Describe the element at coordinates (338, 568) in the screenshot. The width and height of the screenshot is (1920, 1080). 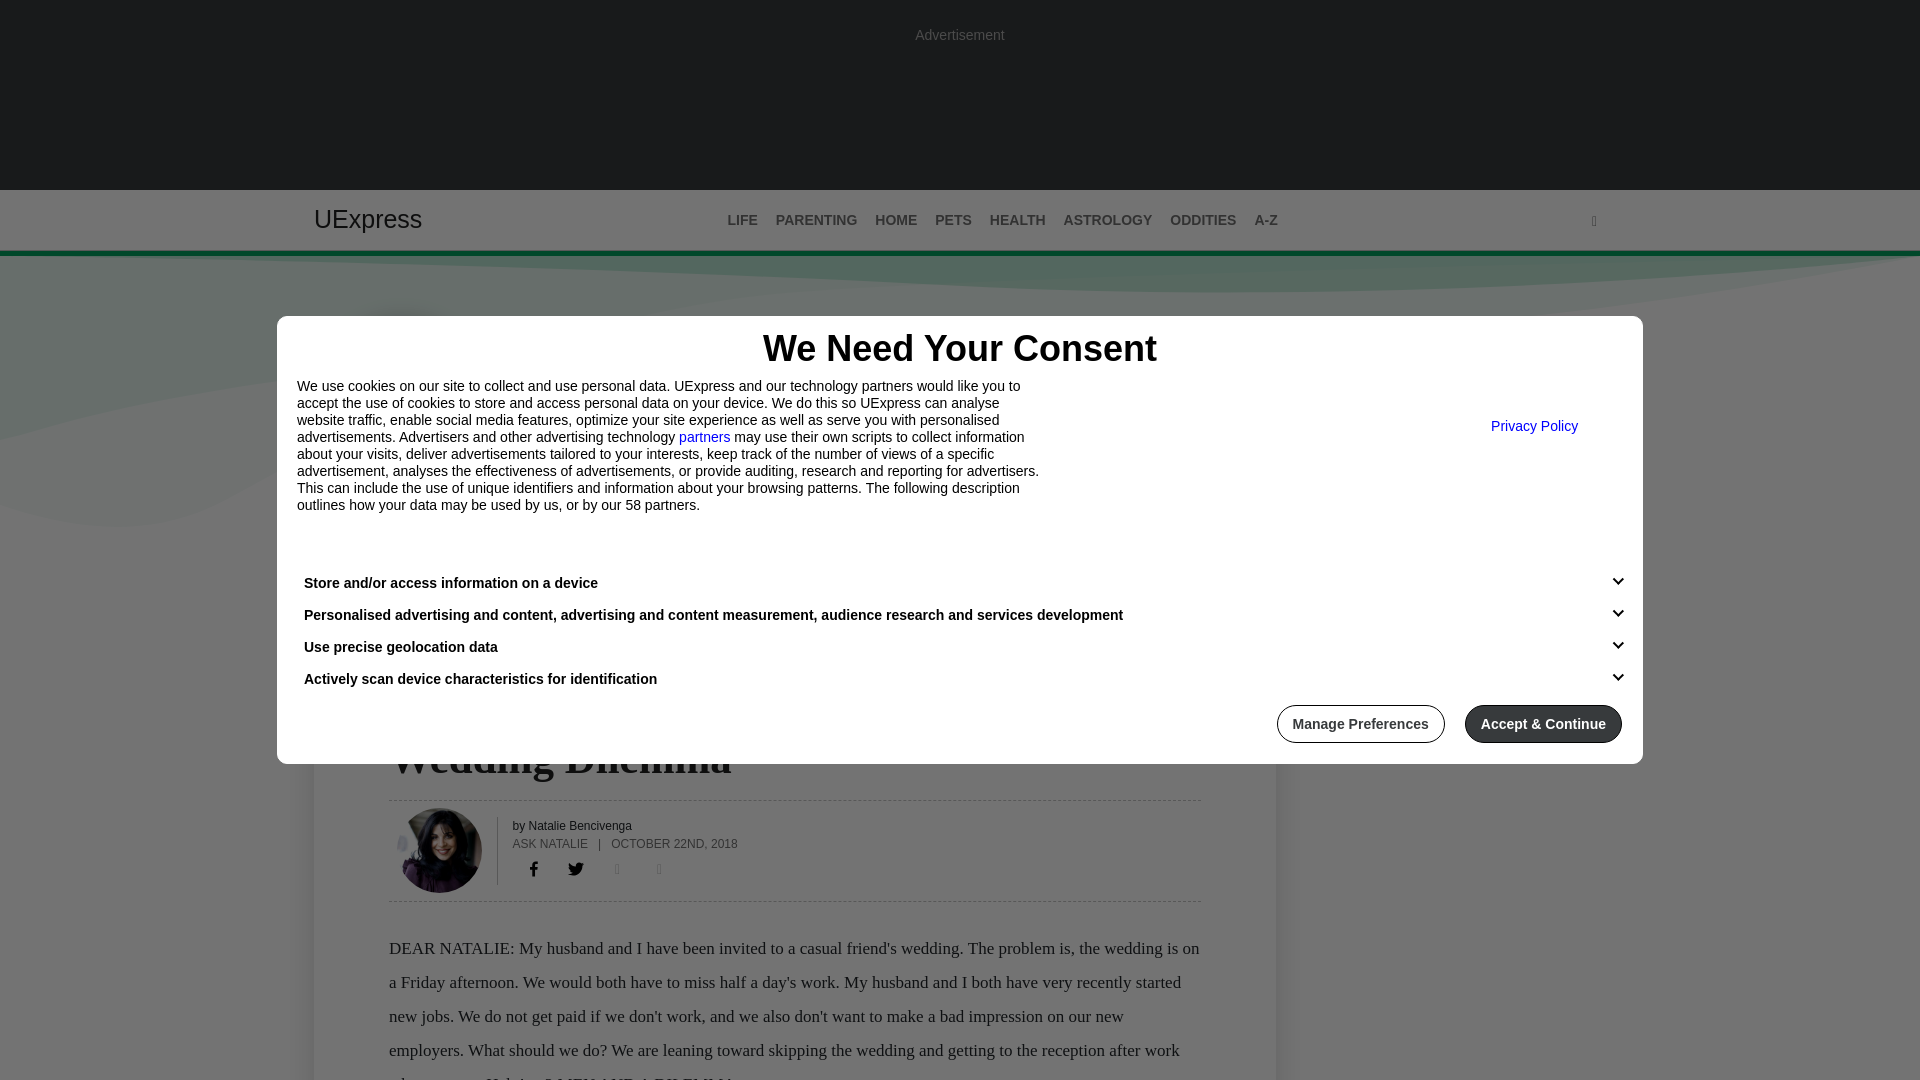
I see `Latest` at that location.